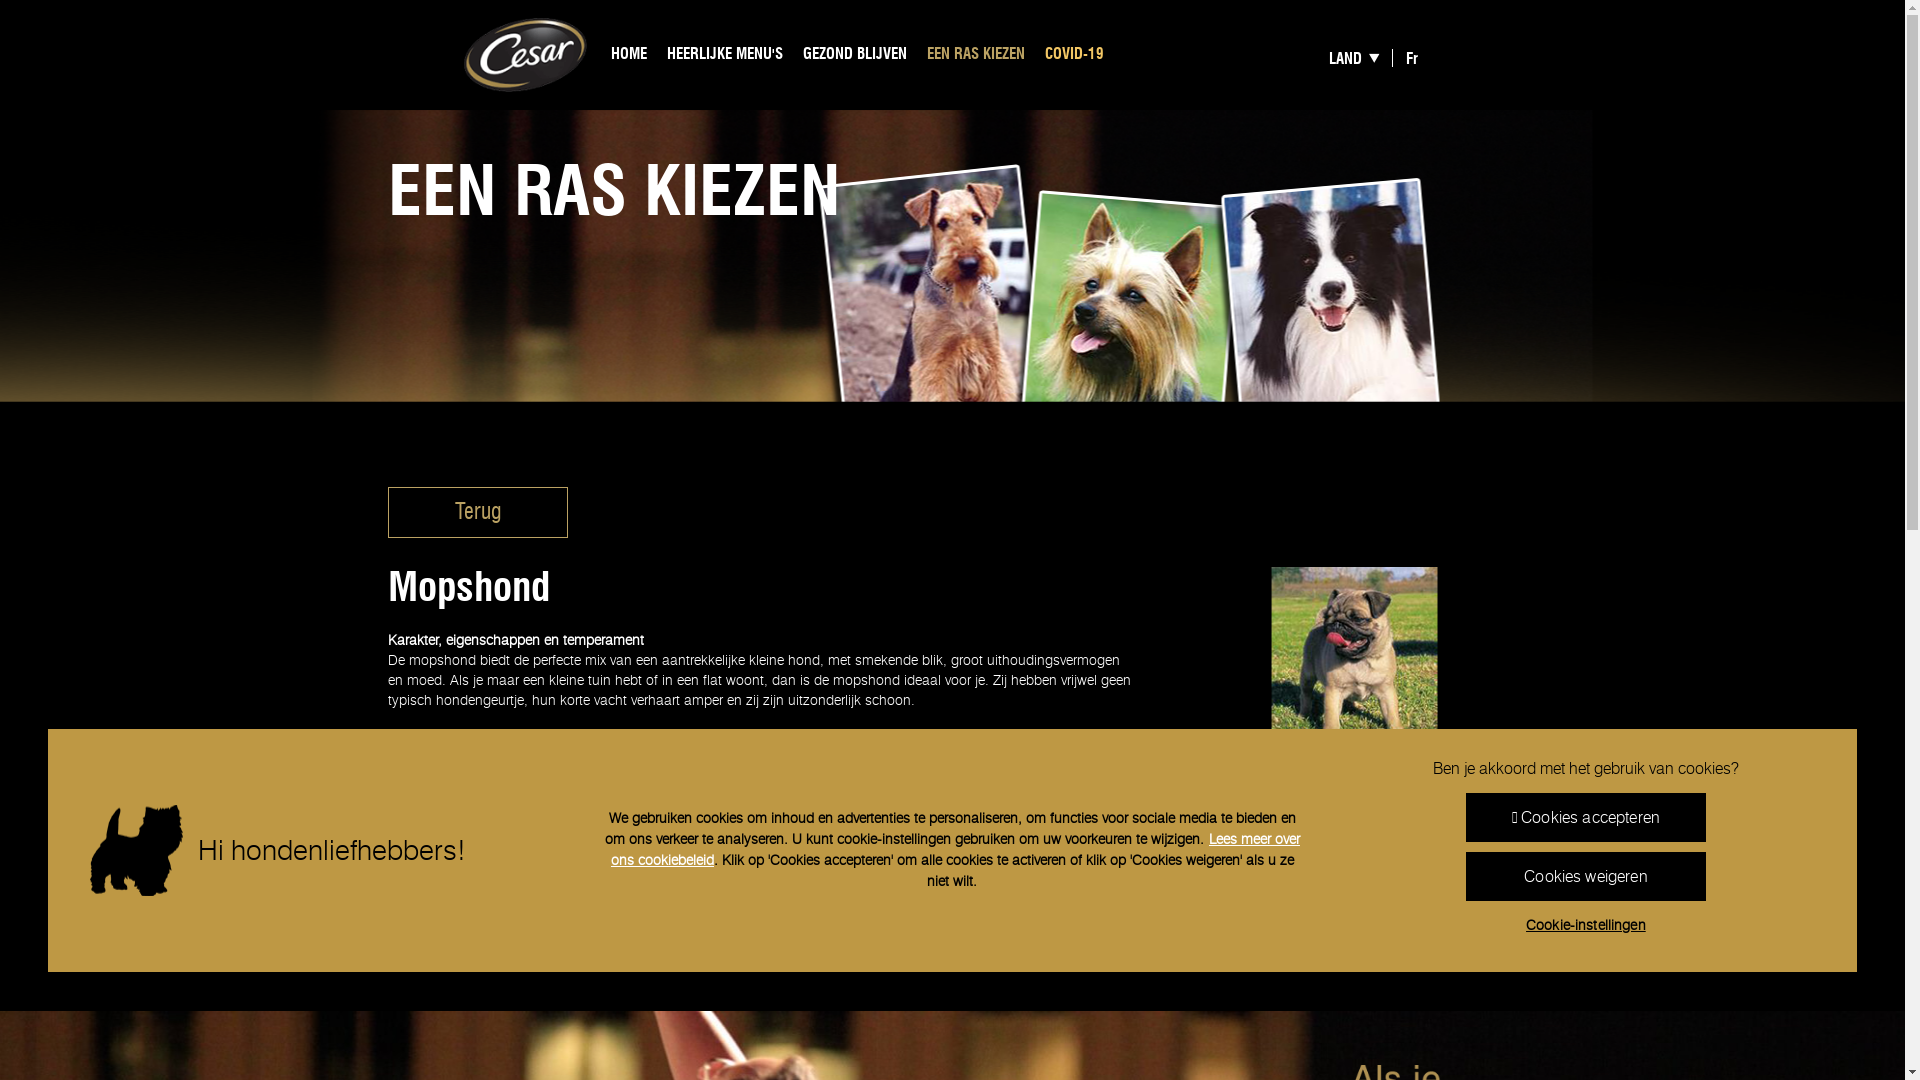 This screenshot has width=1920, height=1080. Describe the element at coordinates (725, 55) in the screenshot. I see `HEERLIJKE MENU'S` at that location.